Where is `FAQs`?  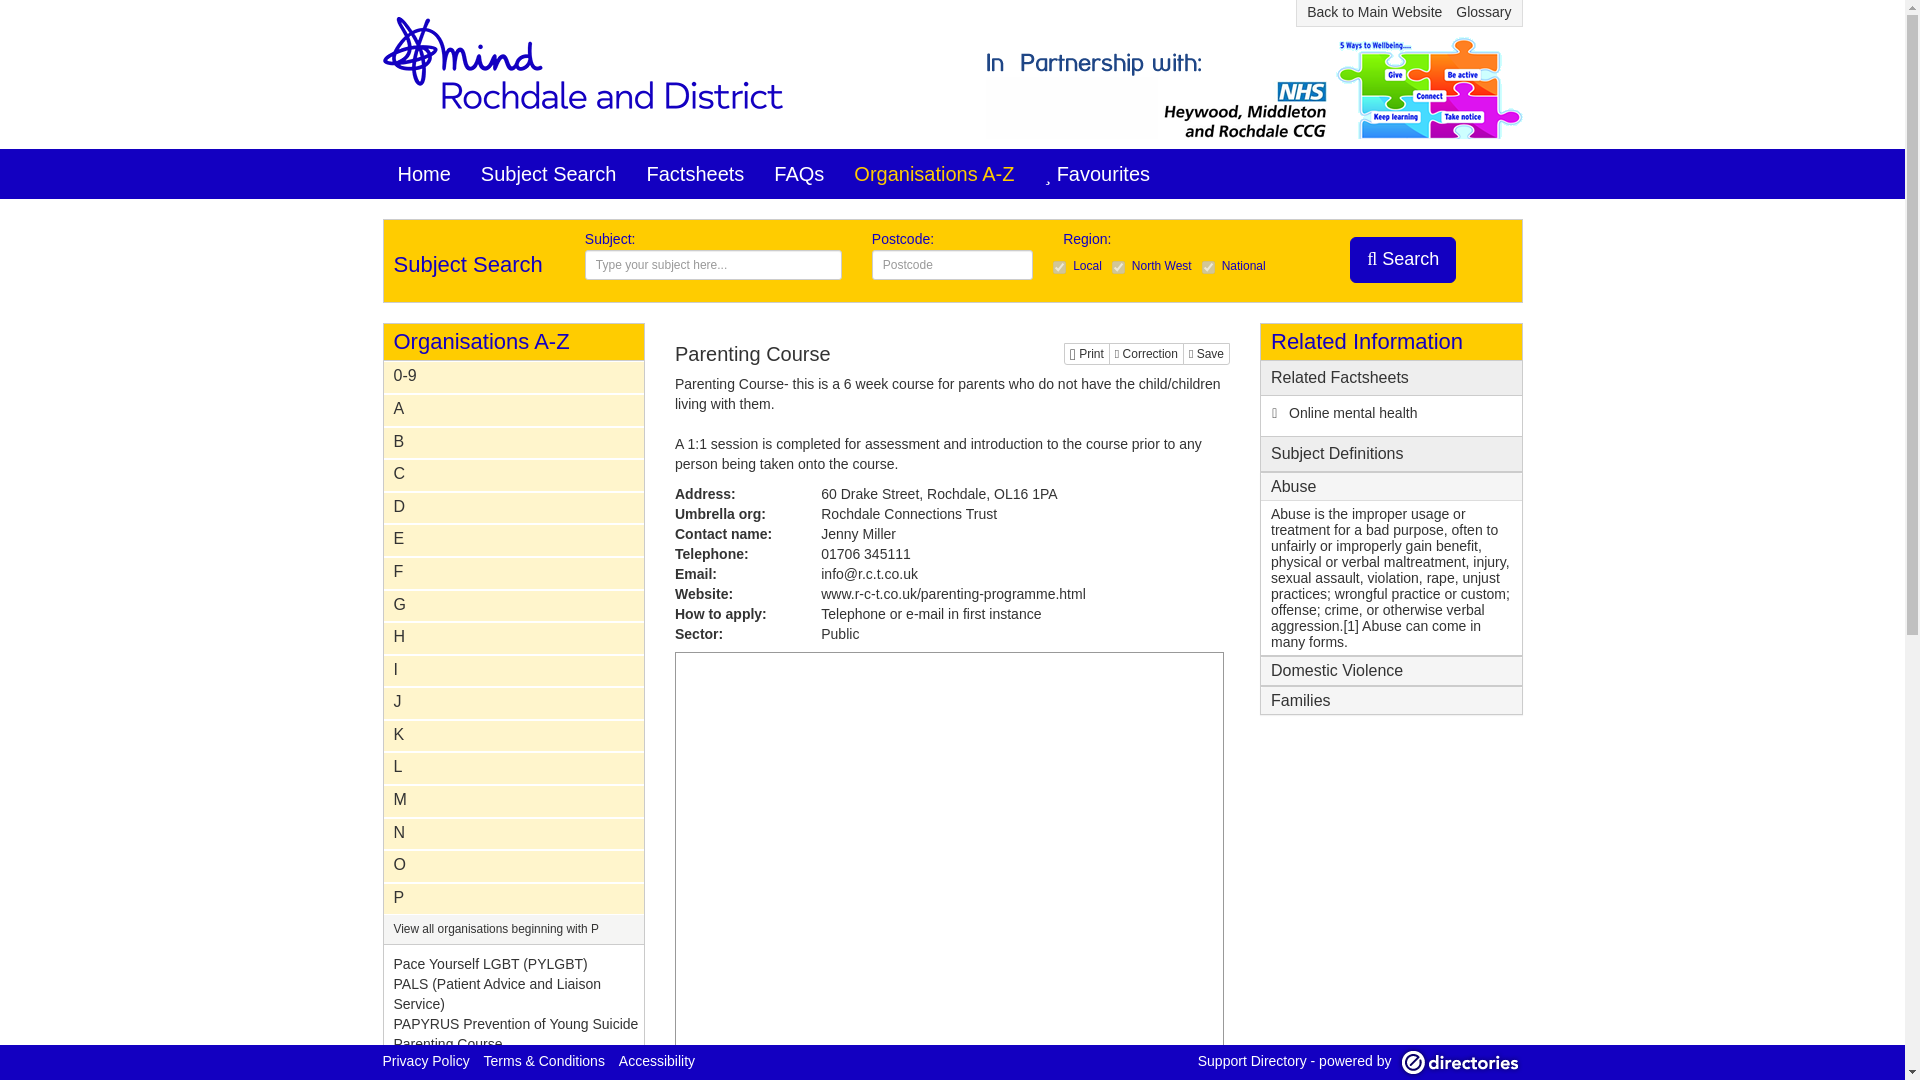
FAQs is located at coordinates (798, 174).